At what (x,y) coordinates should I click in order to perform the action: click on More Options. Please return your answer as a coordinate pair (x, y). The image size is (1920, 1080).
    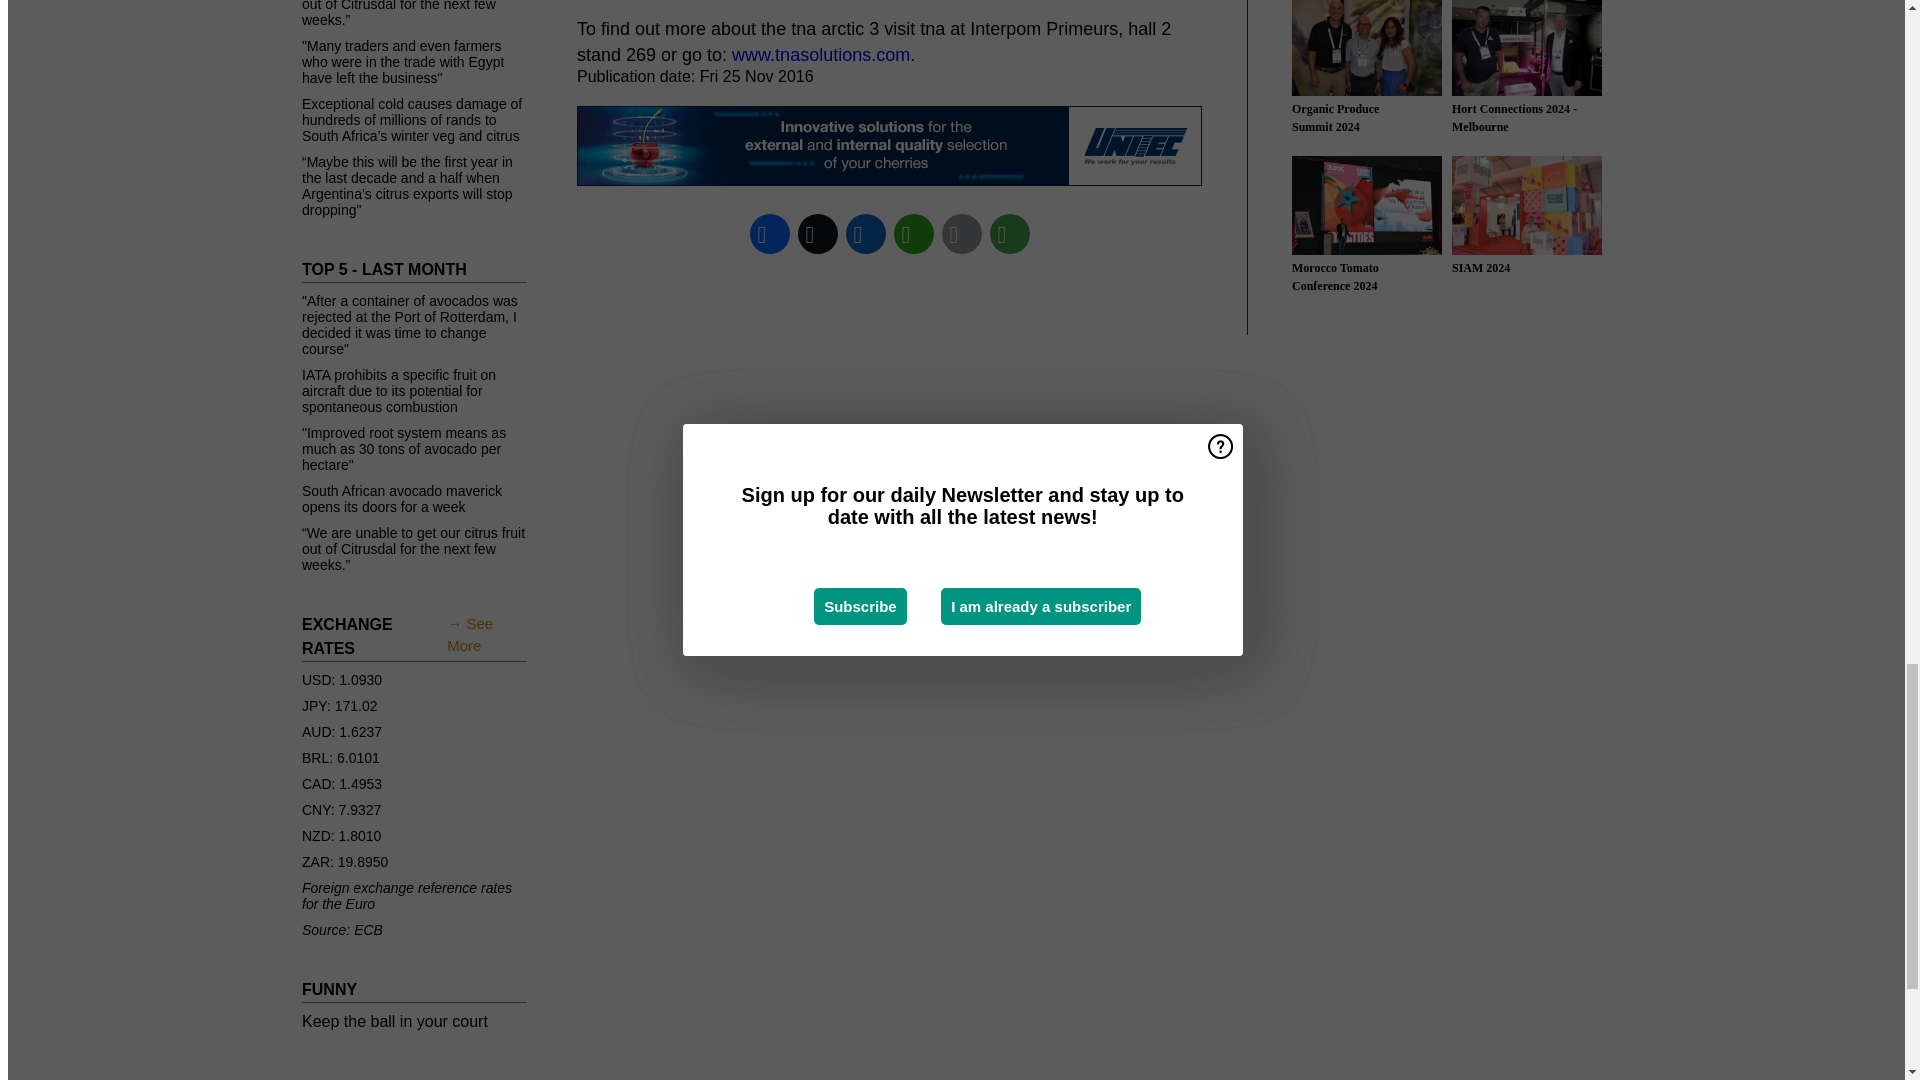
    Looking at the image, I should click on (1010, 234).